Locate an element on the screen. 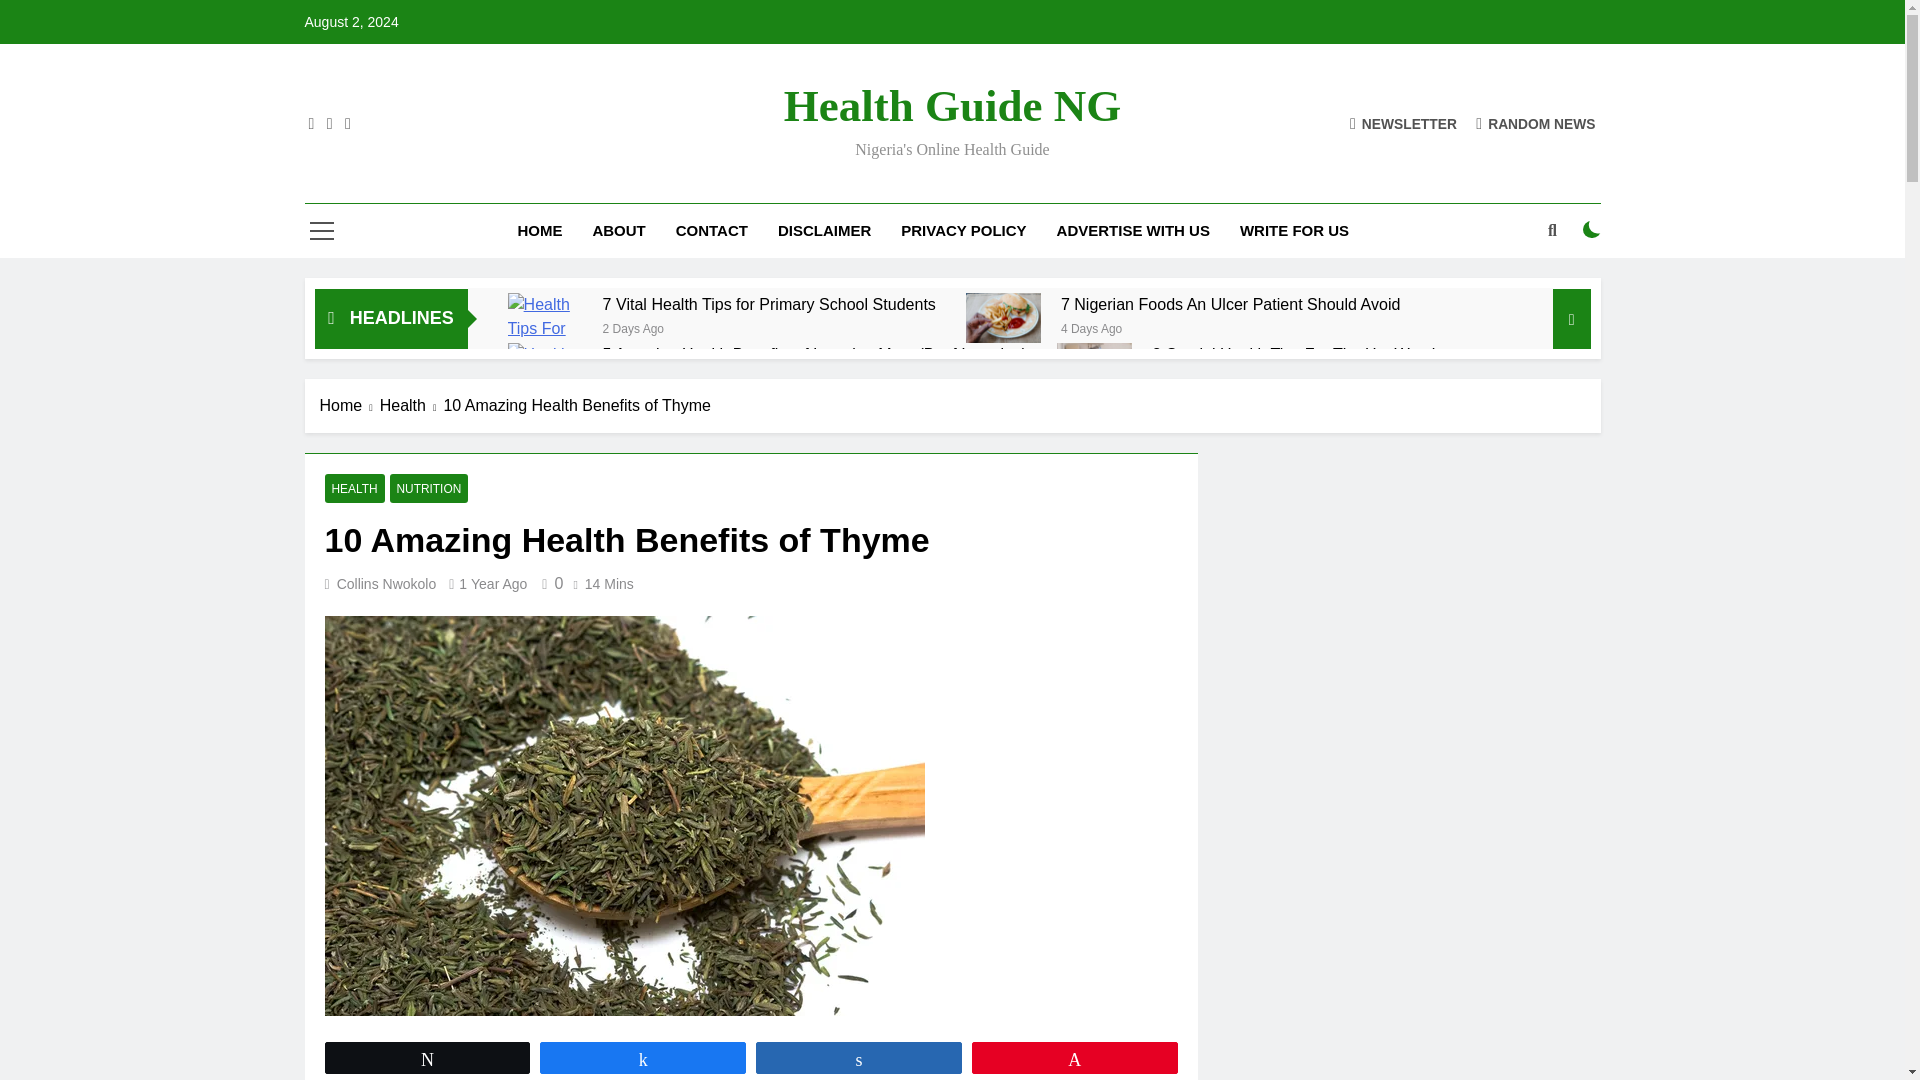  ADVERTISE WITH US is located at coordinates (1133, 231).